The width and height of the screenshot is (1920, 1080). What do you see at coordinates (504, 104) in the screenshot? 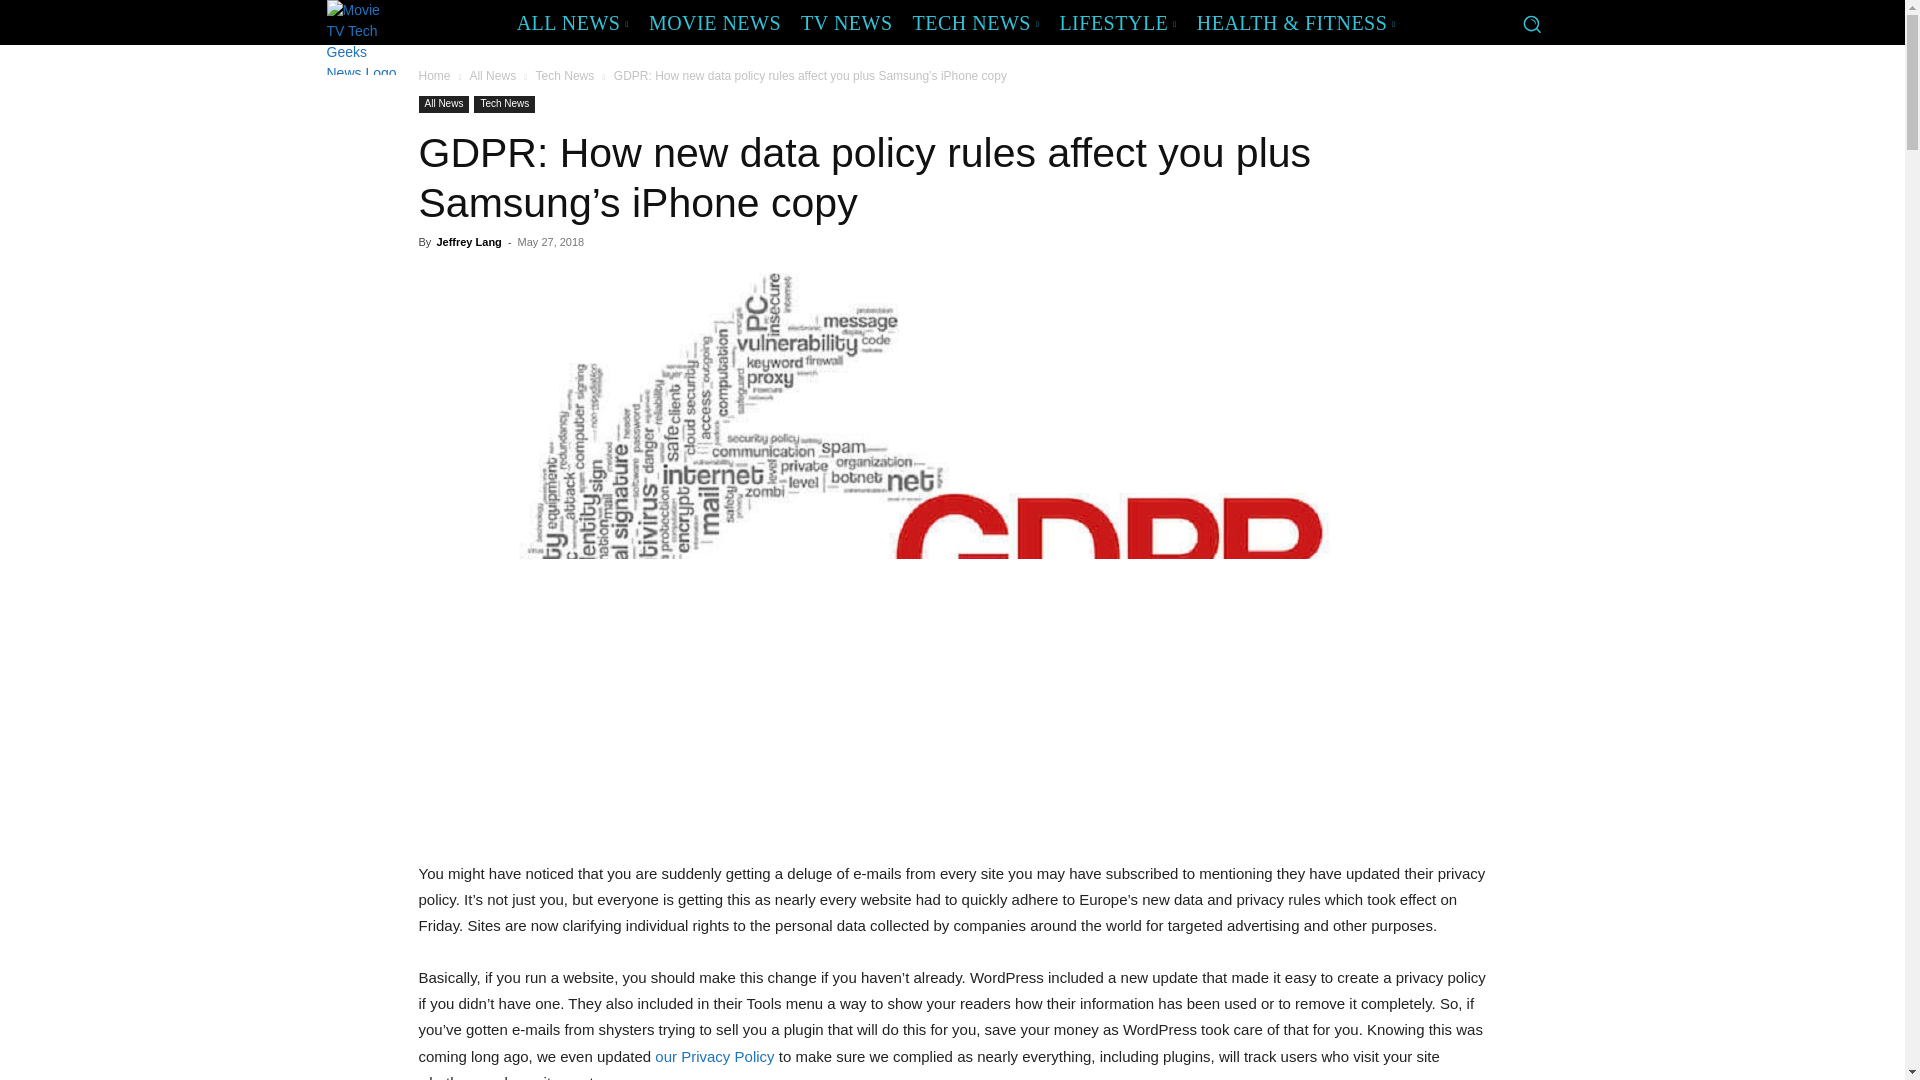
I see `Tech News` at bounding box center [504, 104].